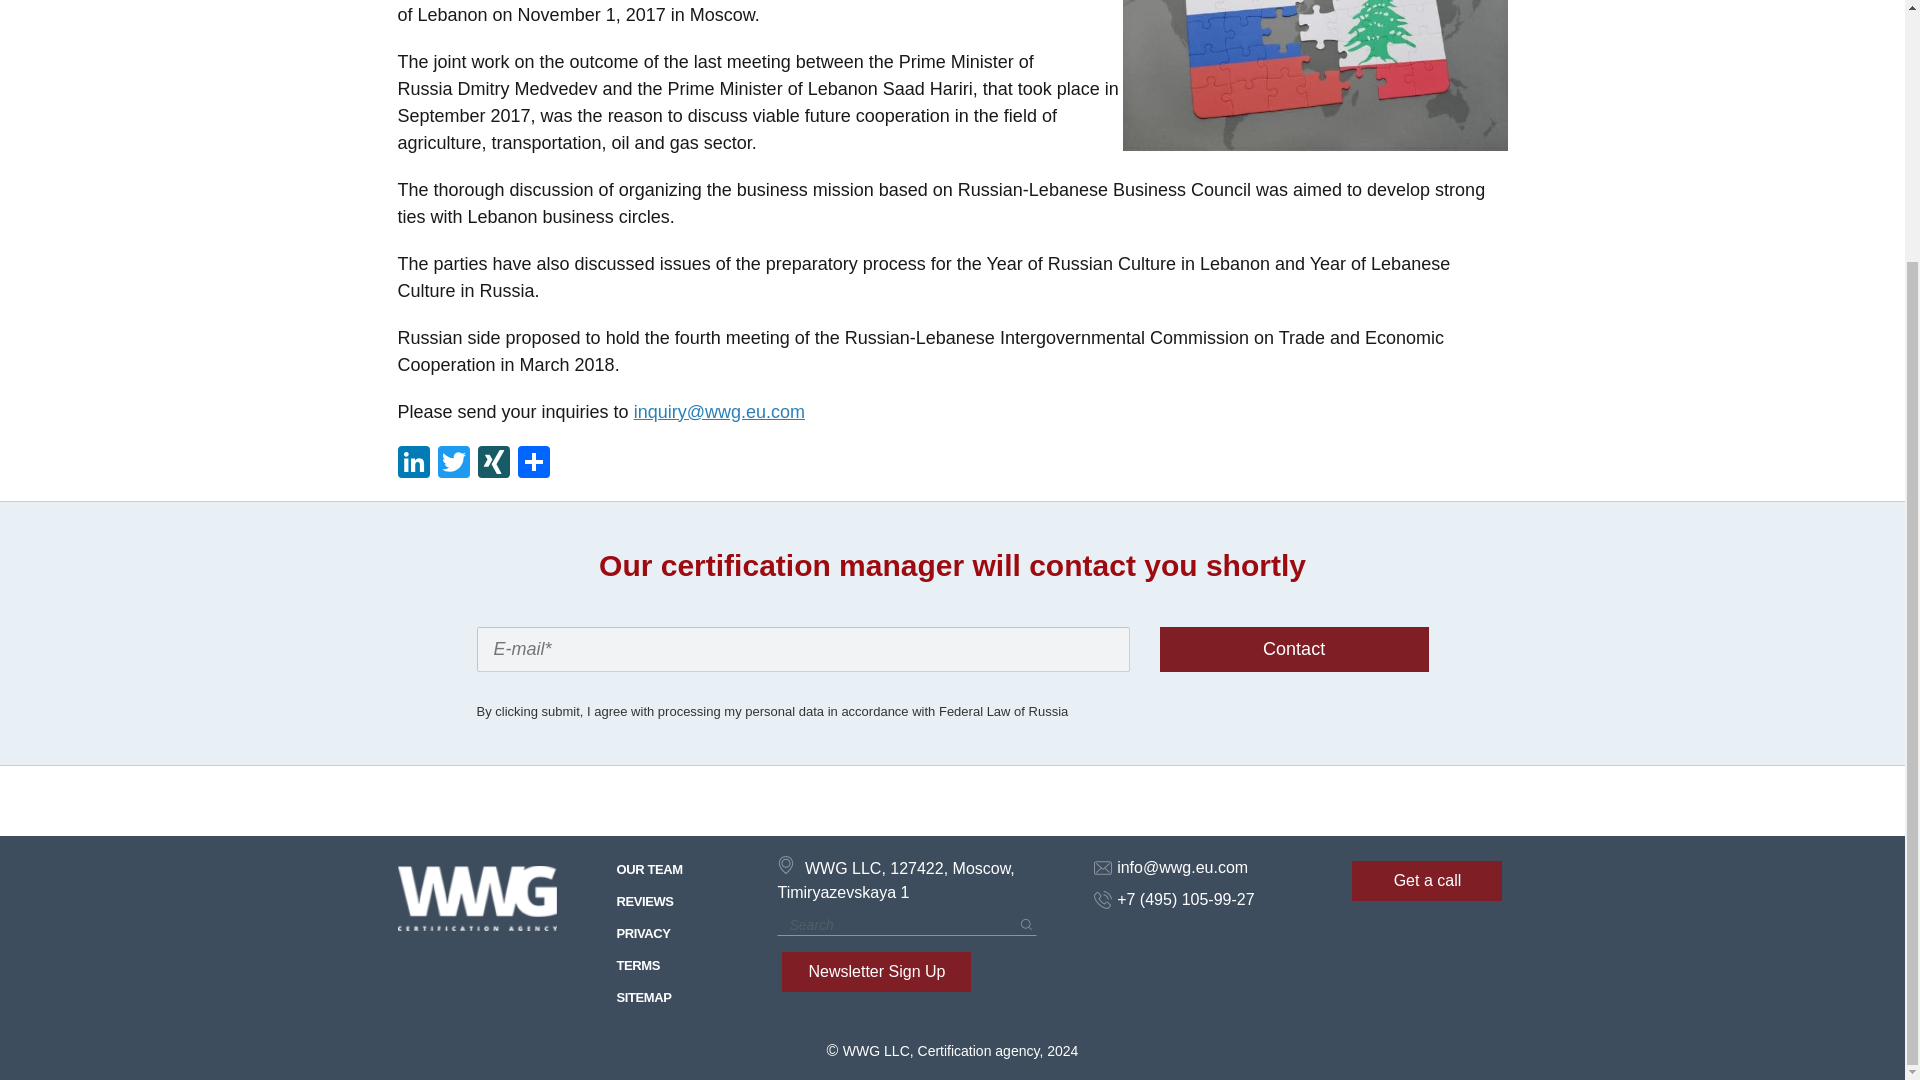  What do you see at coordinates (534, 464) in the screenshot?
I see `Share` at bounding box center [534, 464].